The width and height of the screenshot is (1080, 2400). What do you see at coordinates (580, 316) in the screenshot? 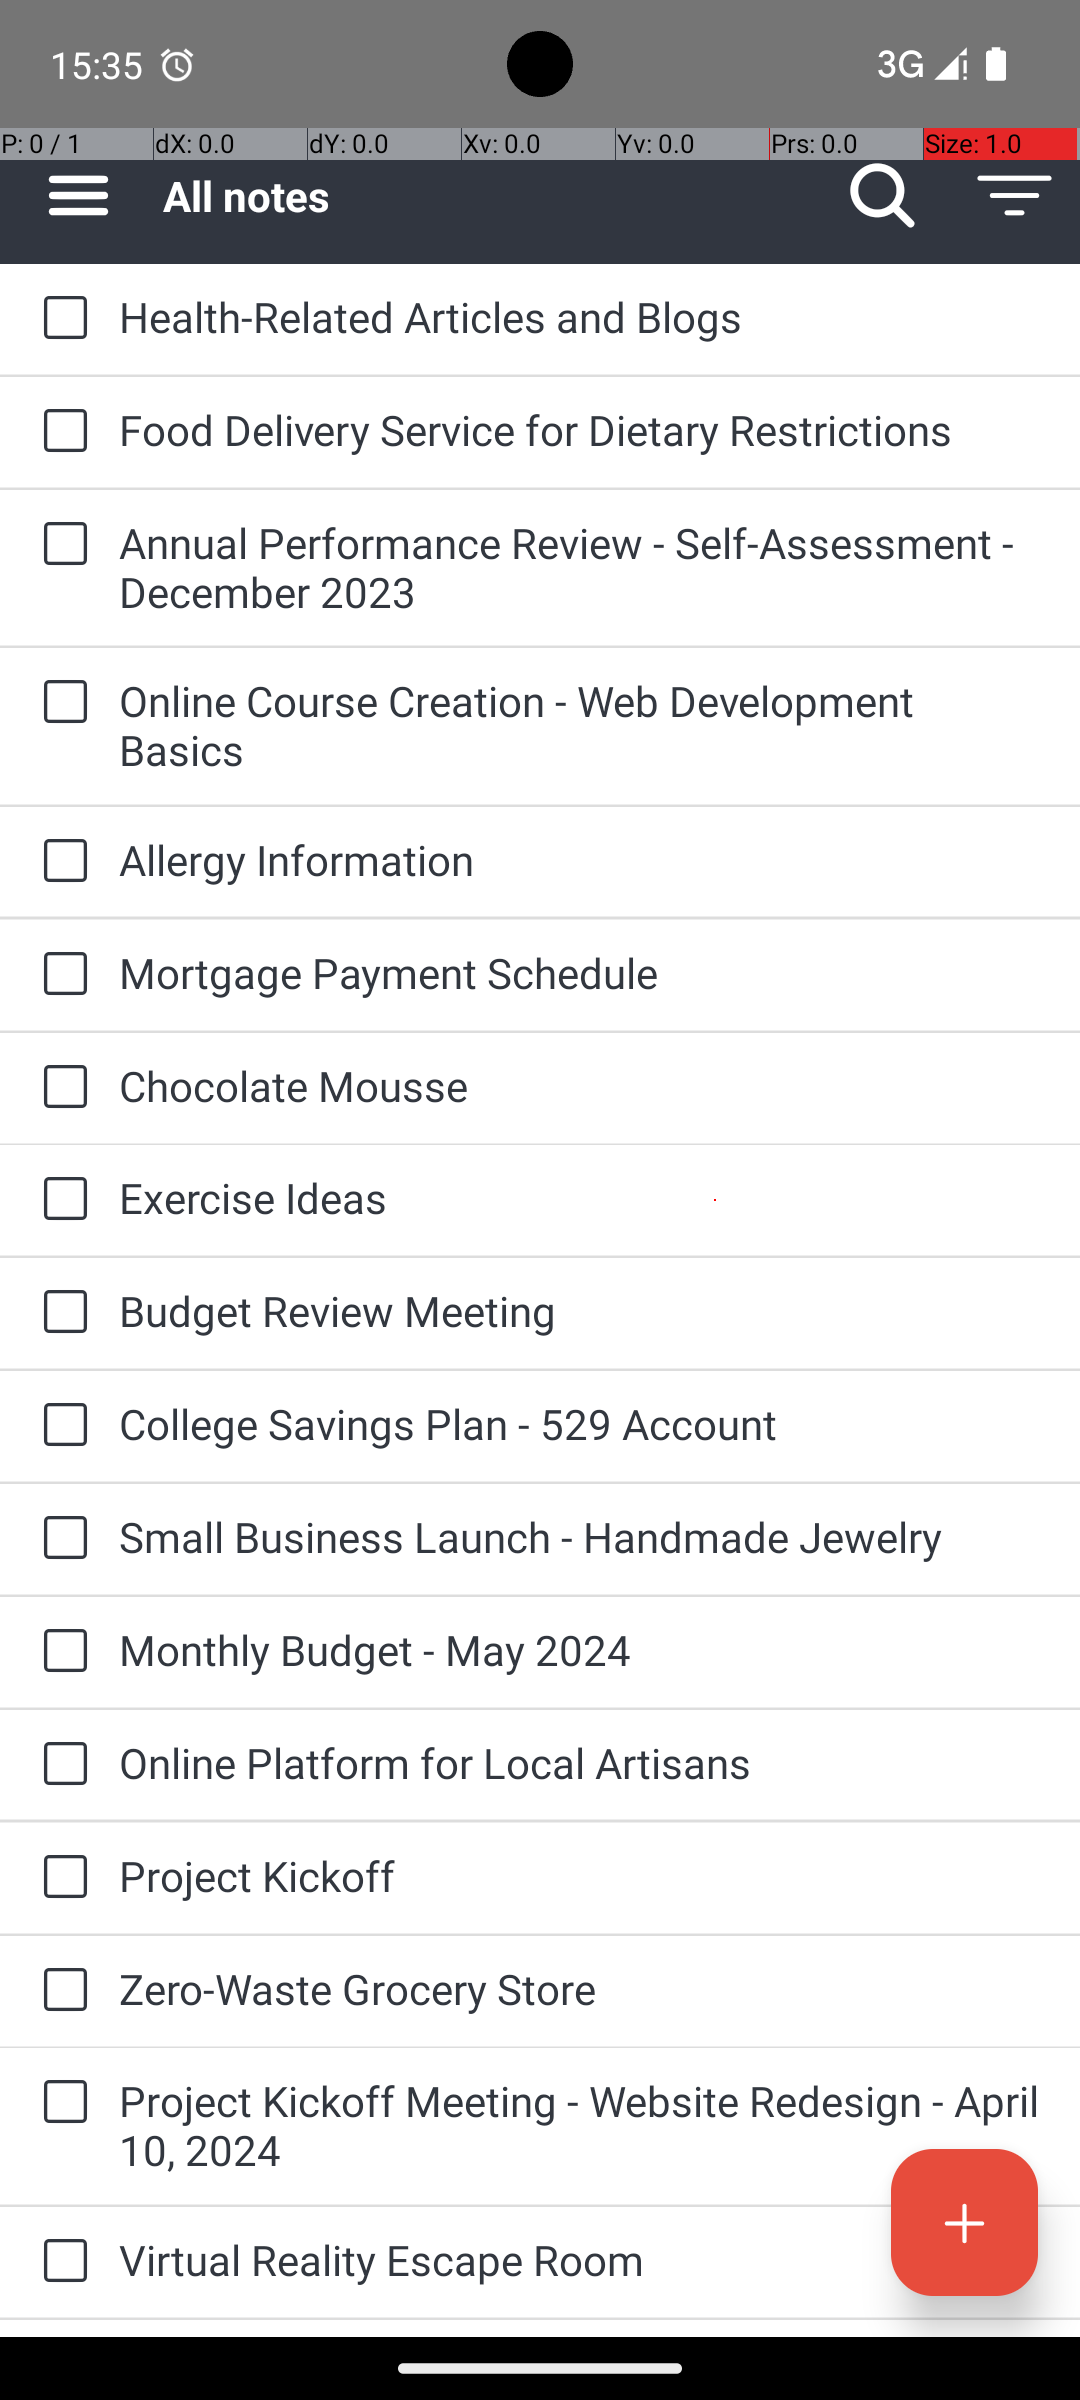
I see `Health-Related Articles and Blogs` at bounding box center [580, 316].